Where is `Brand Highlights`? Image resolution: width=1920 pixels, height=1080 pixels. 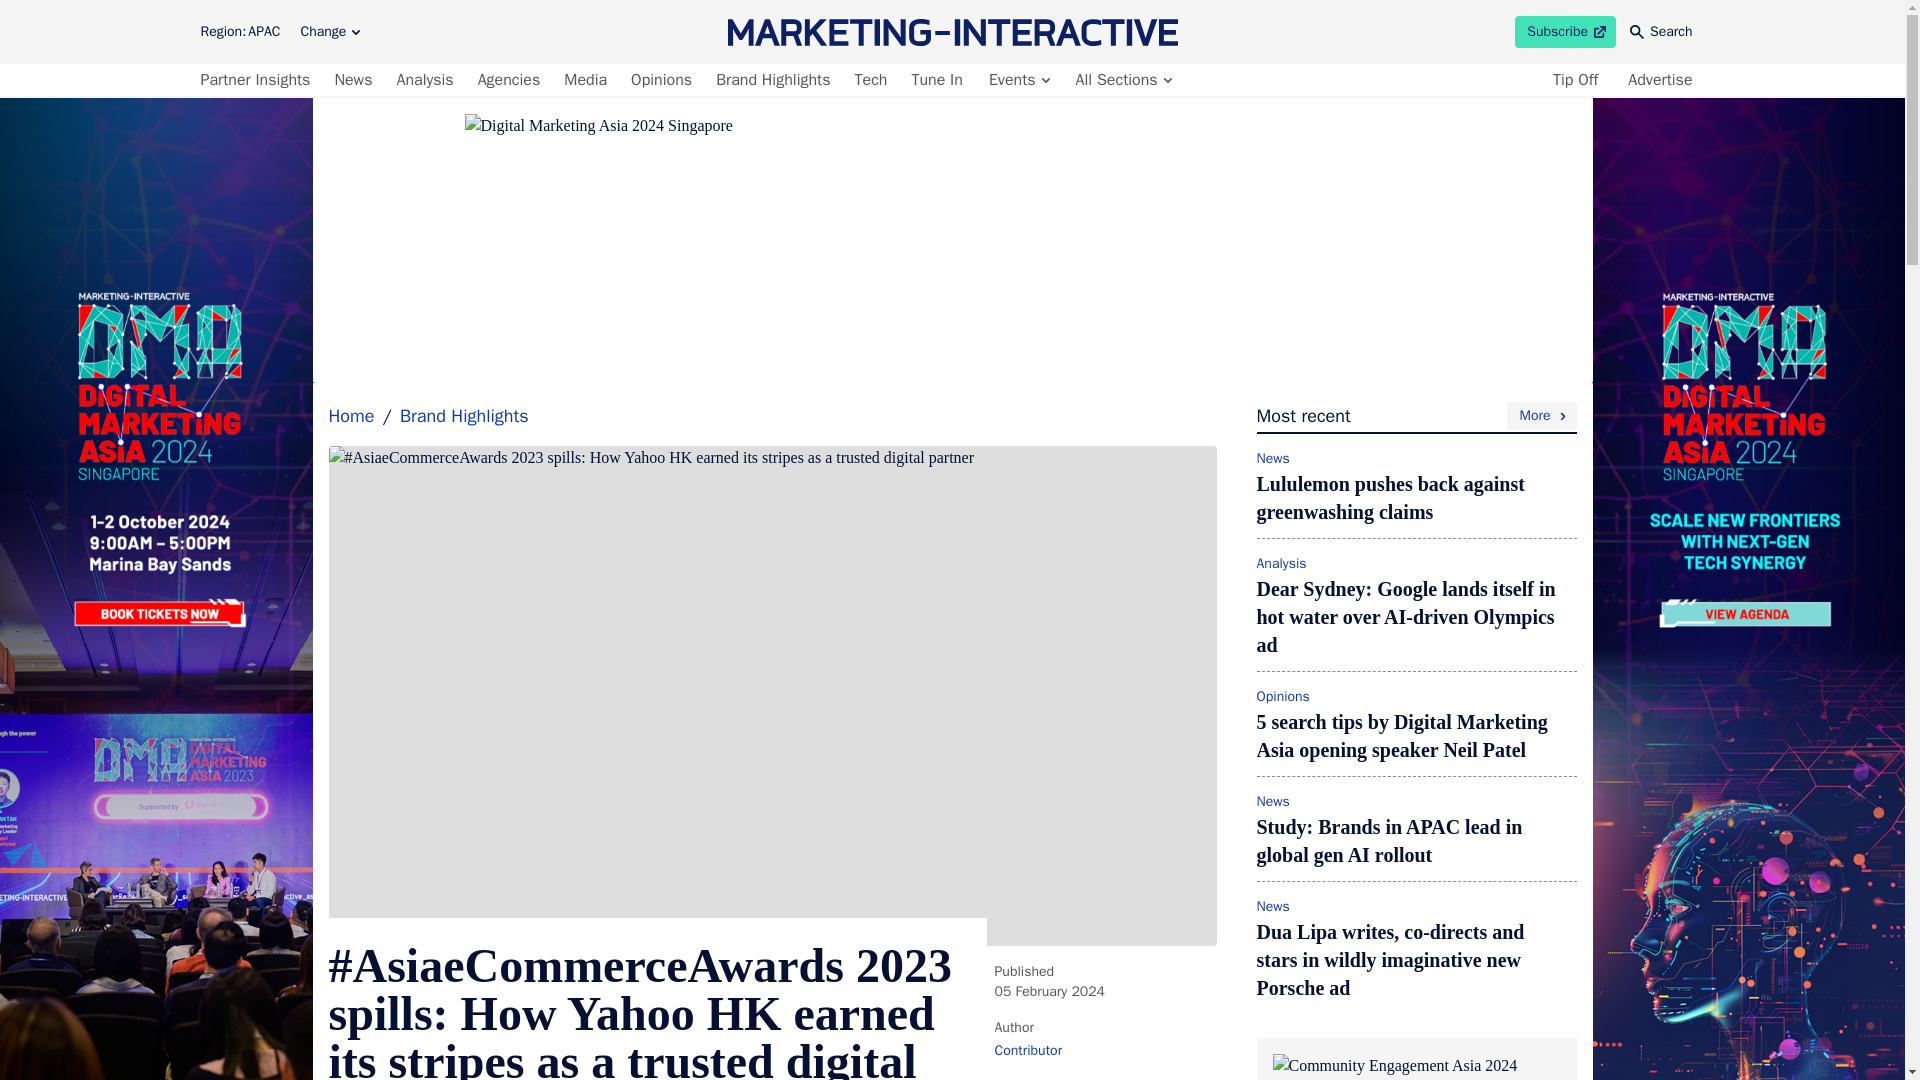 Brand Highlights is located at coordinates (772, 80).